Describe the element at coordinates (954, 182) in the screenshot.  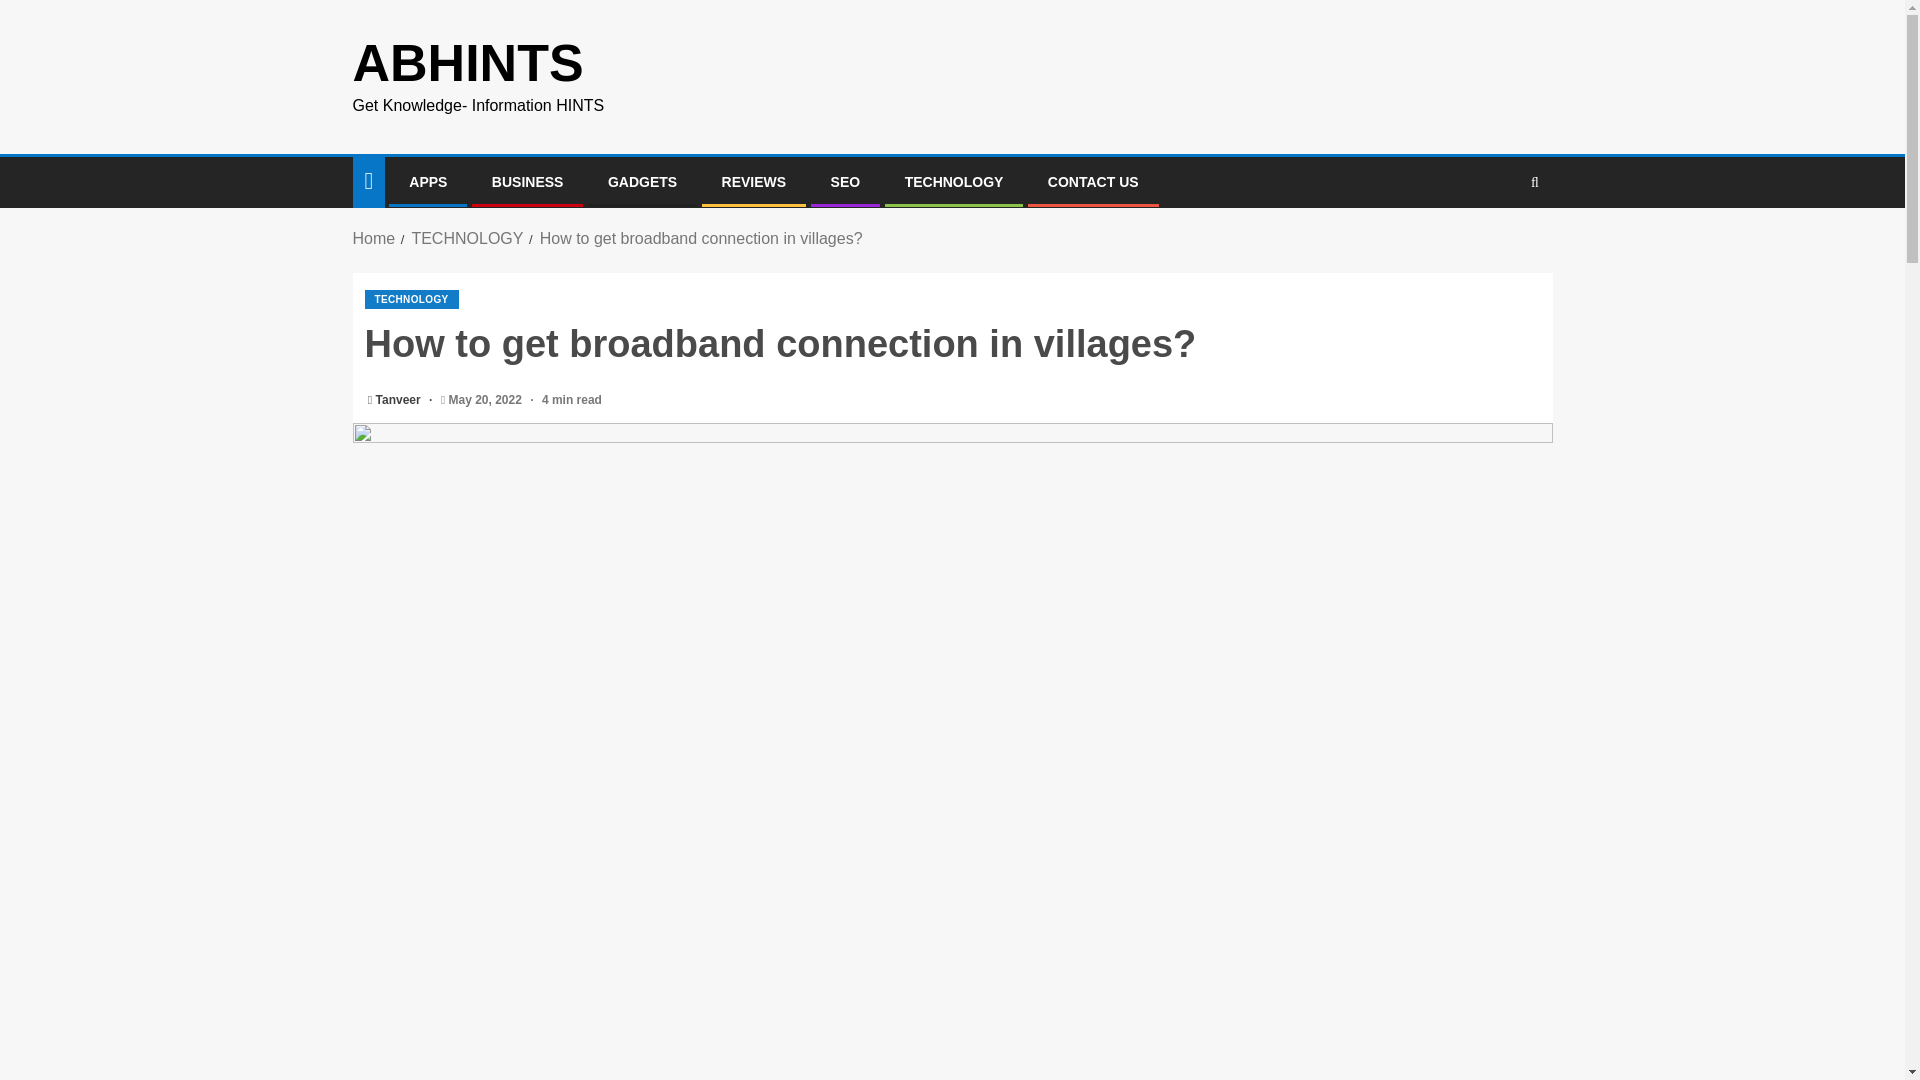
I see `TECHNOLOGY` at that location.